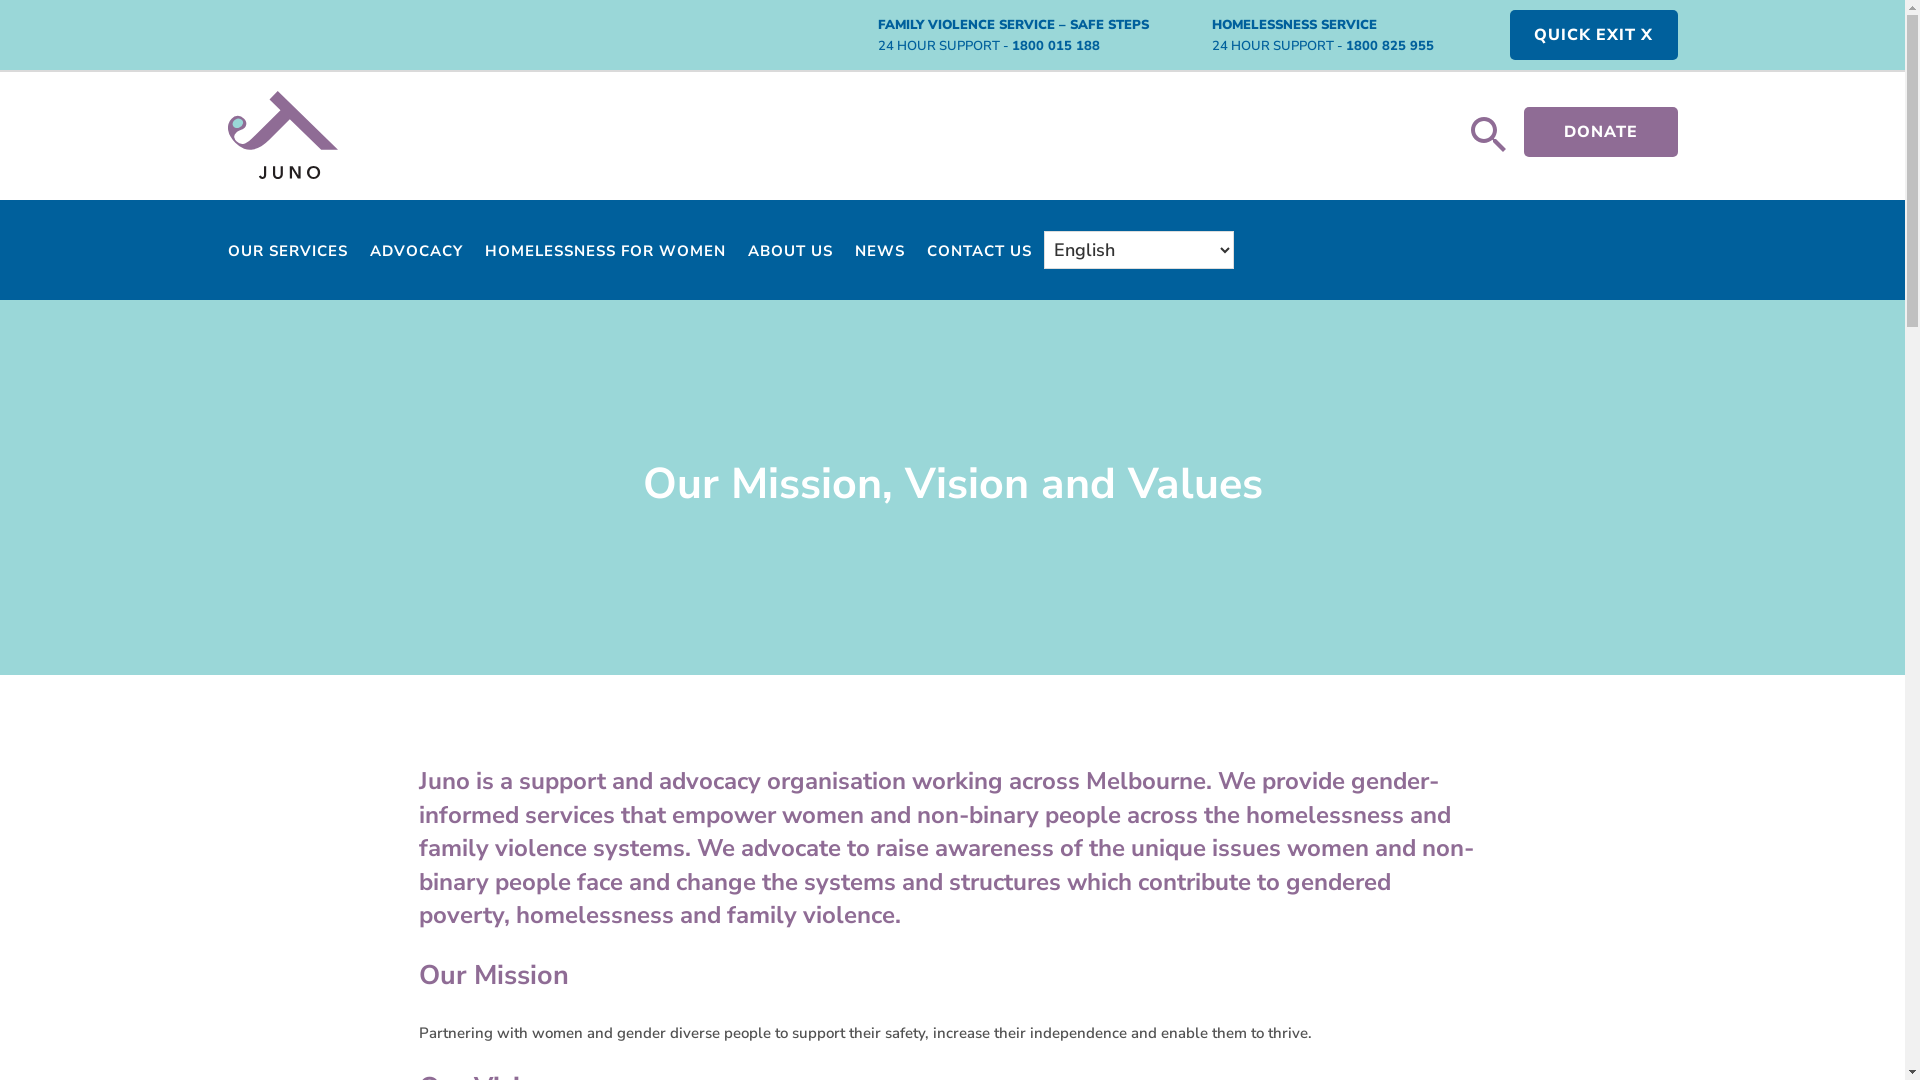 This screenshot has width=1920, height=1080. I want to click on NEWS, so click(879, 254).